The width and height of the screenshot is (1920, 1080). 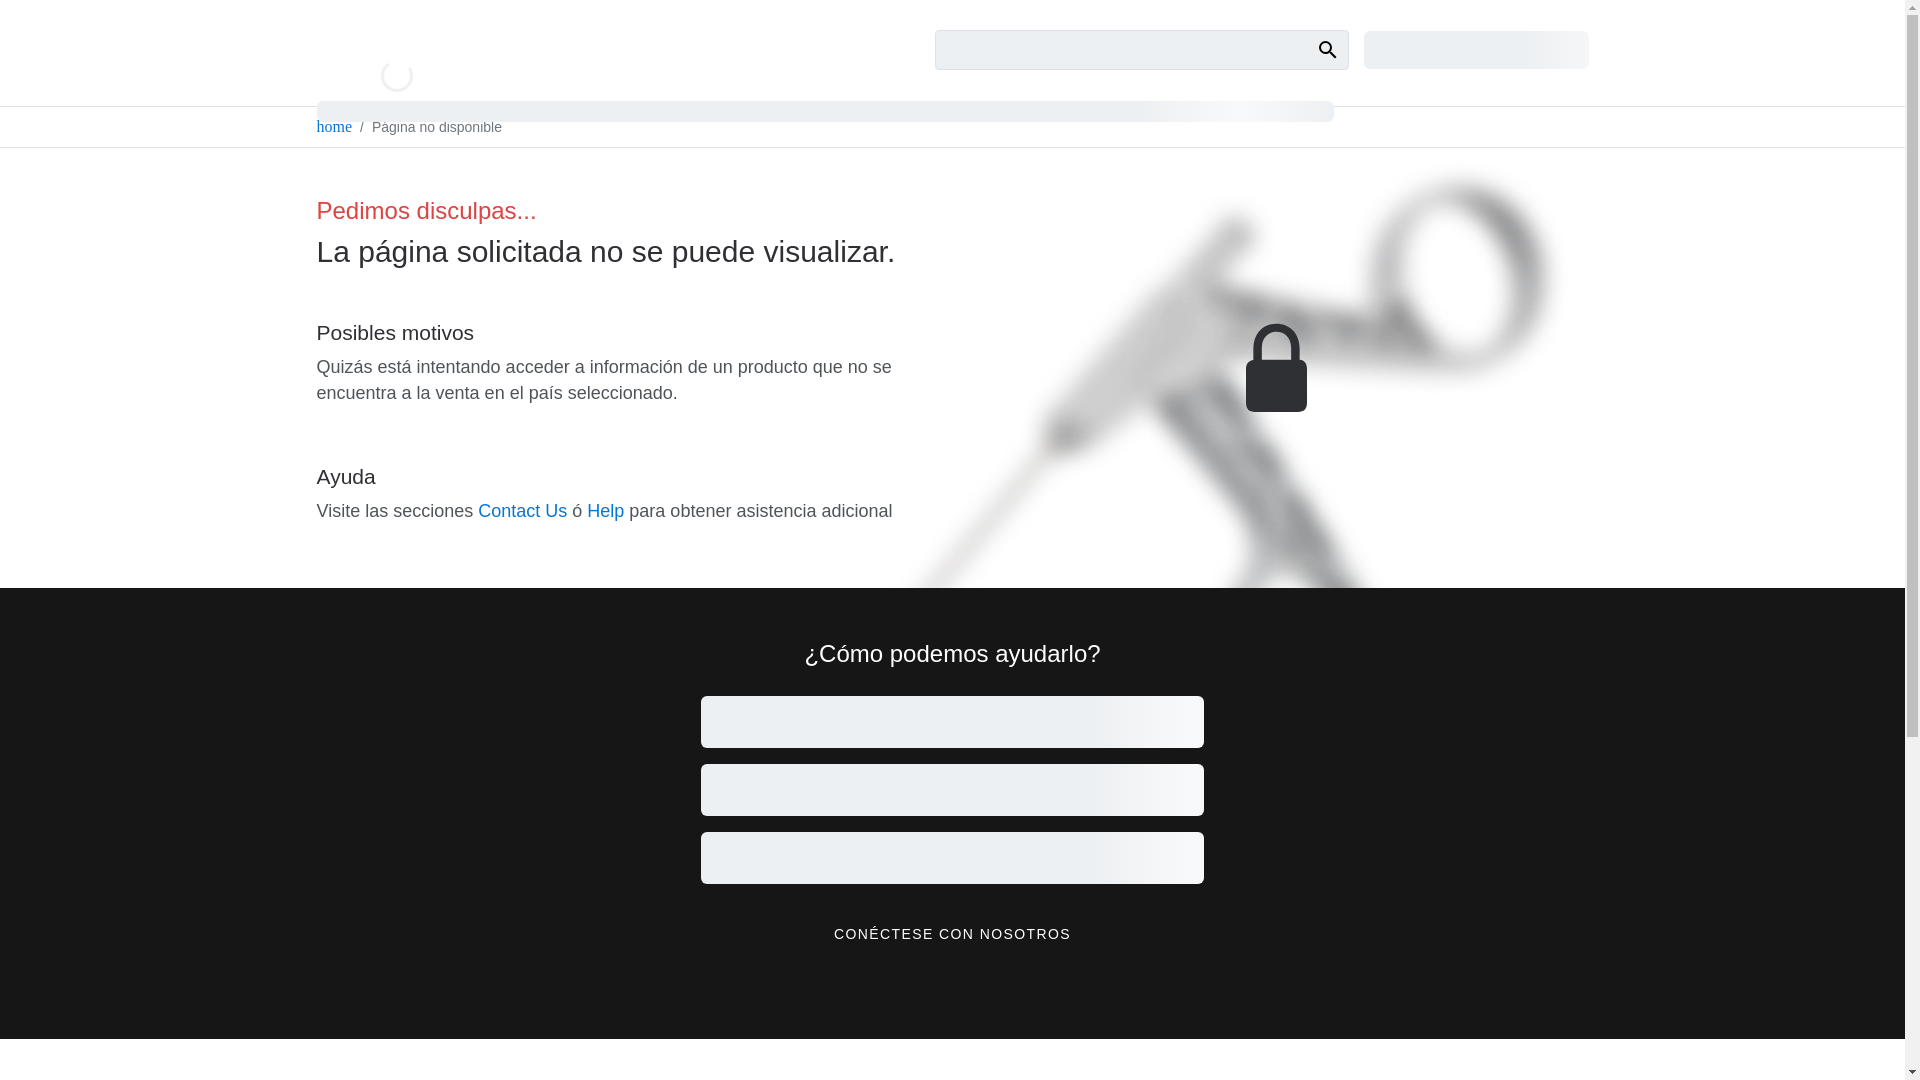 What do you see at coordinates (606, 510) in the screenshot?
I see `Help` at bounding box center [606, 510].